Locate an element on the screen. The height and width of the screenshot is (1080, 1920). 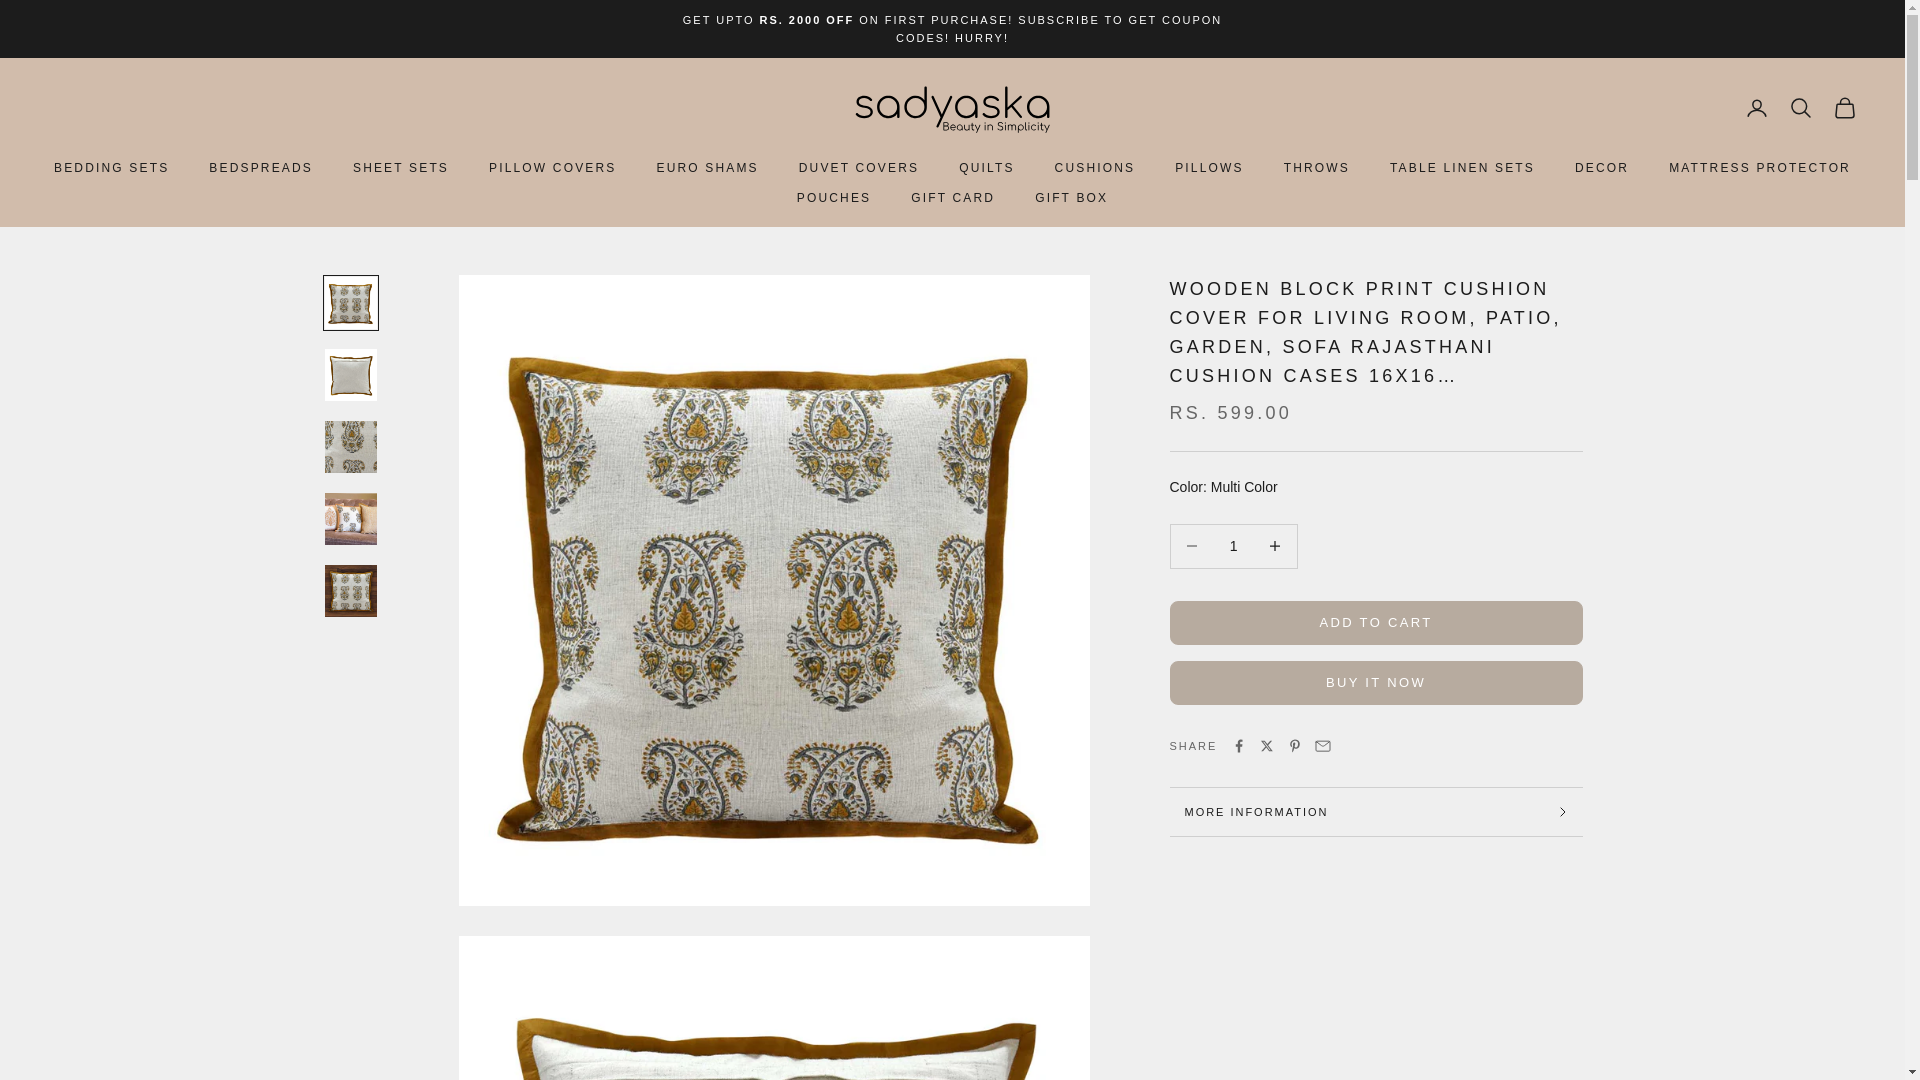
1 is located at coordinates (1233, 546).